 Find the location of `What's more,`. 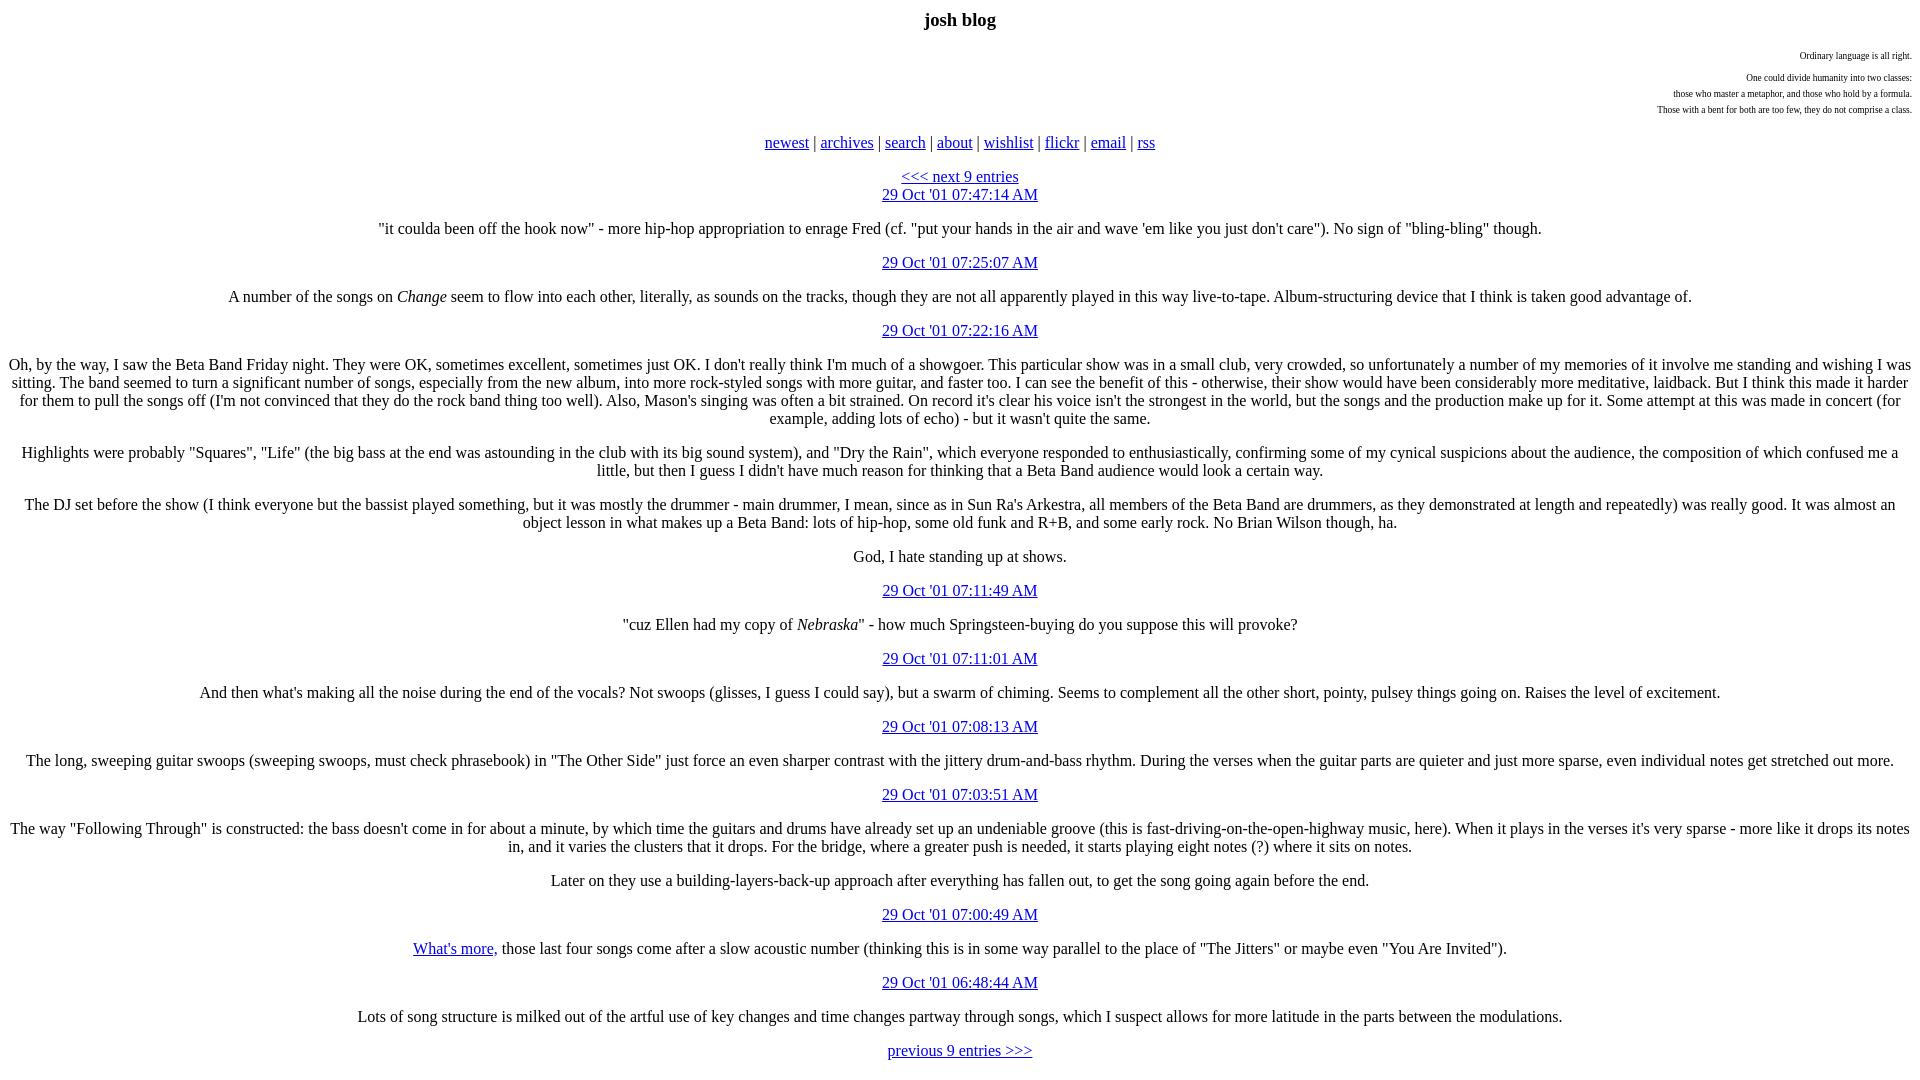

What's more, is located at coordinates (454, 948).